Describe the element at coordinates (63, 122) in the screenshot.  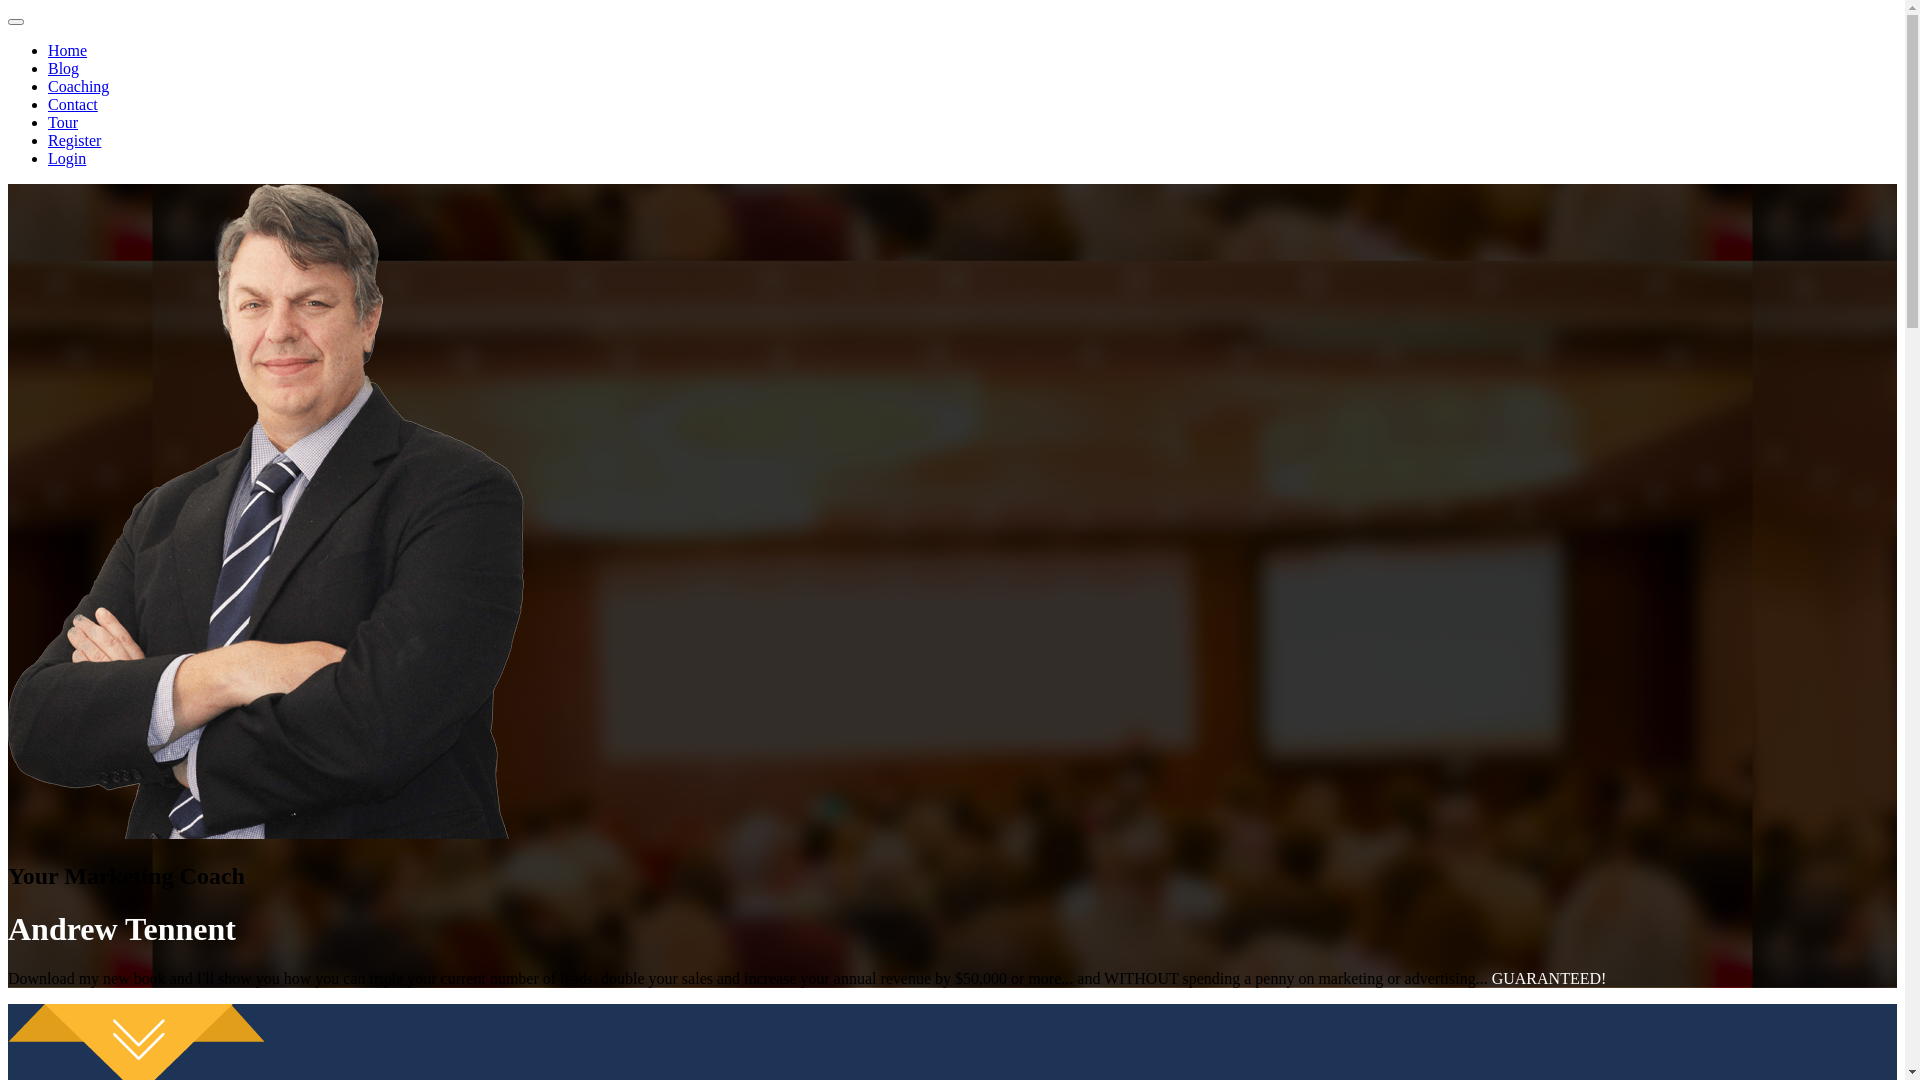
I see `Tour` at that location.